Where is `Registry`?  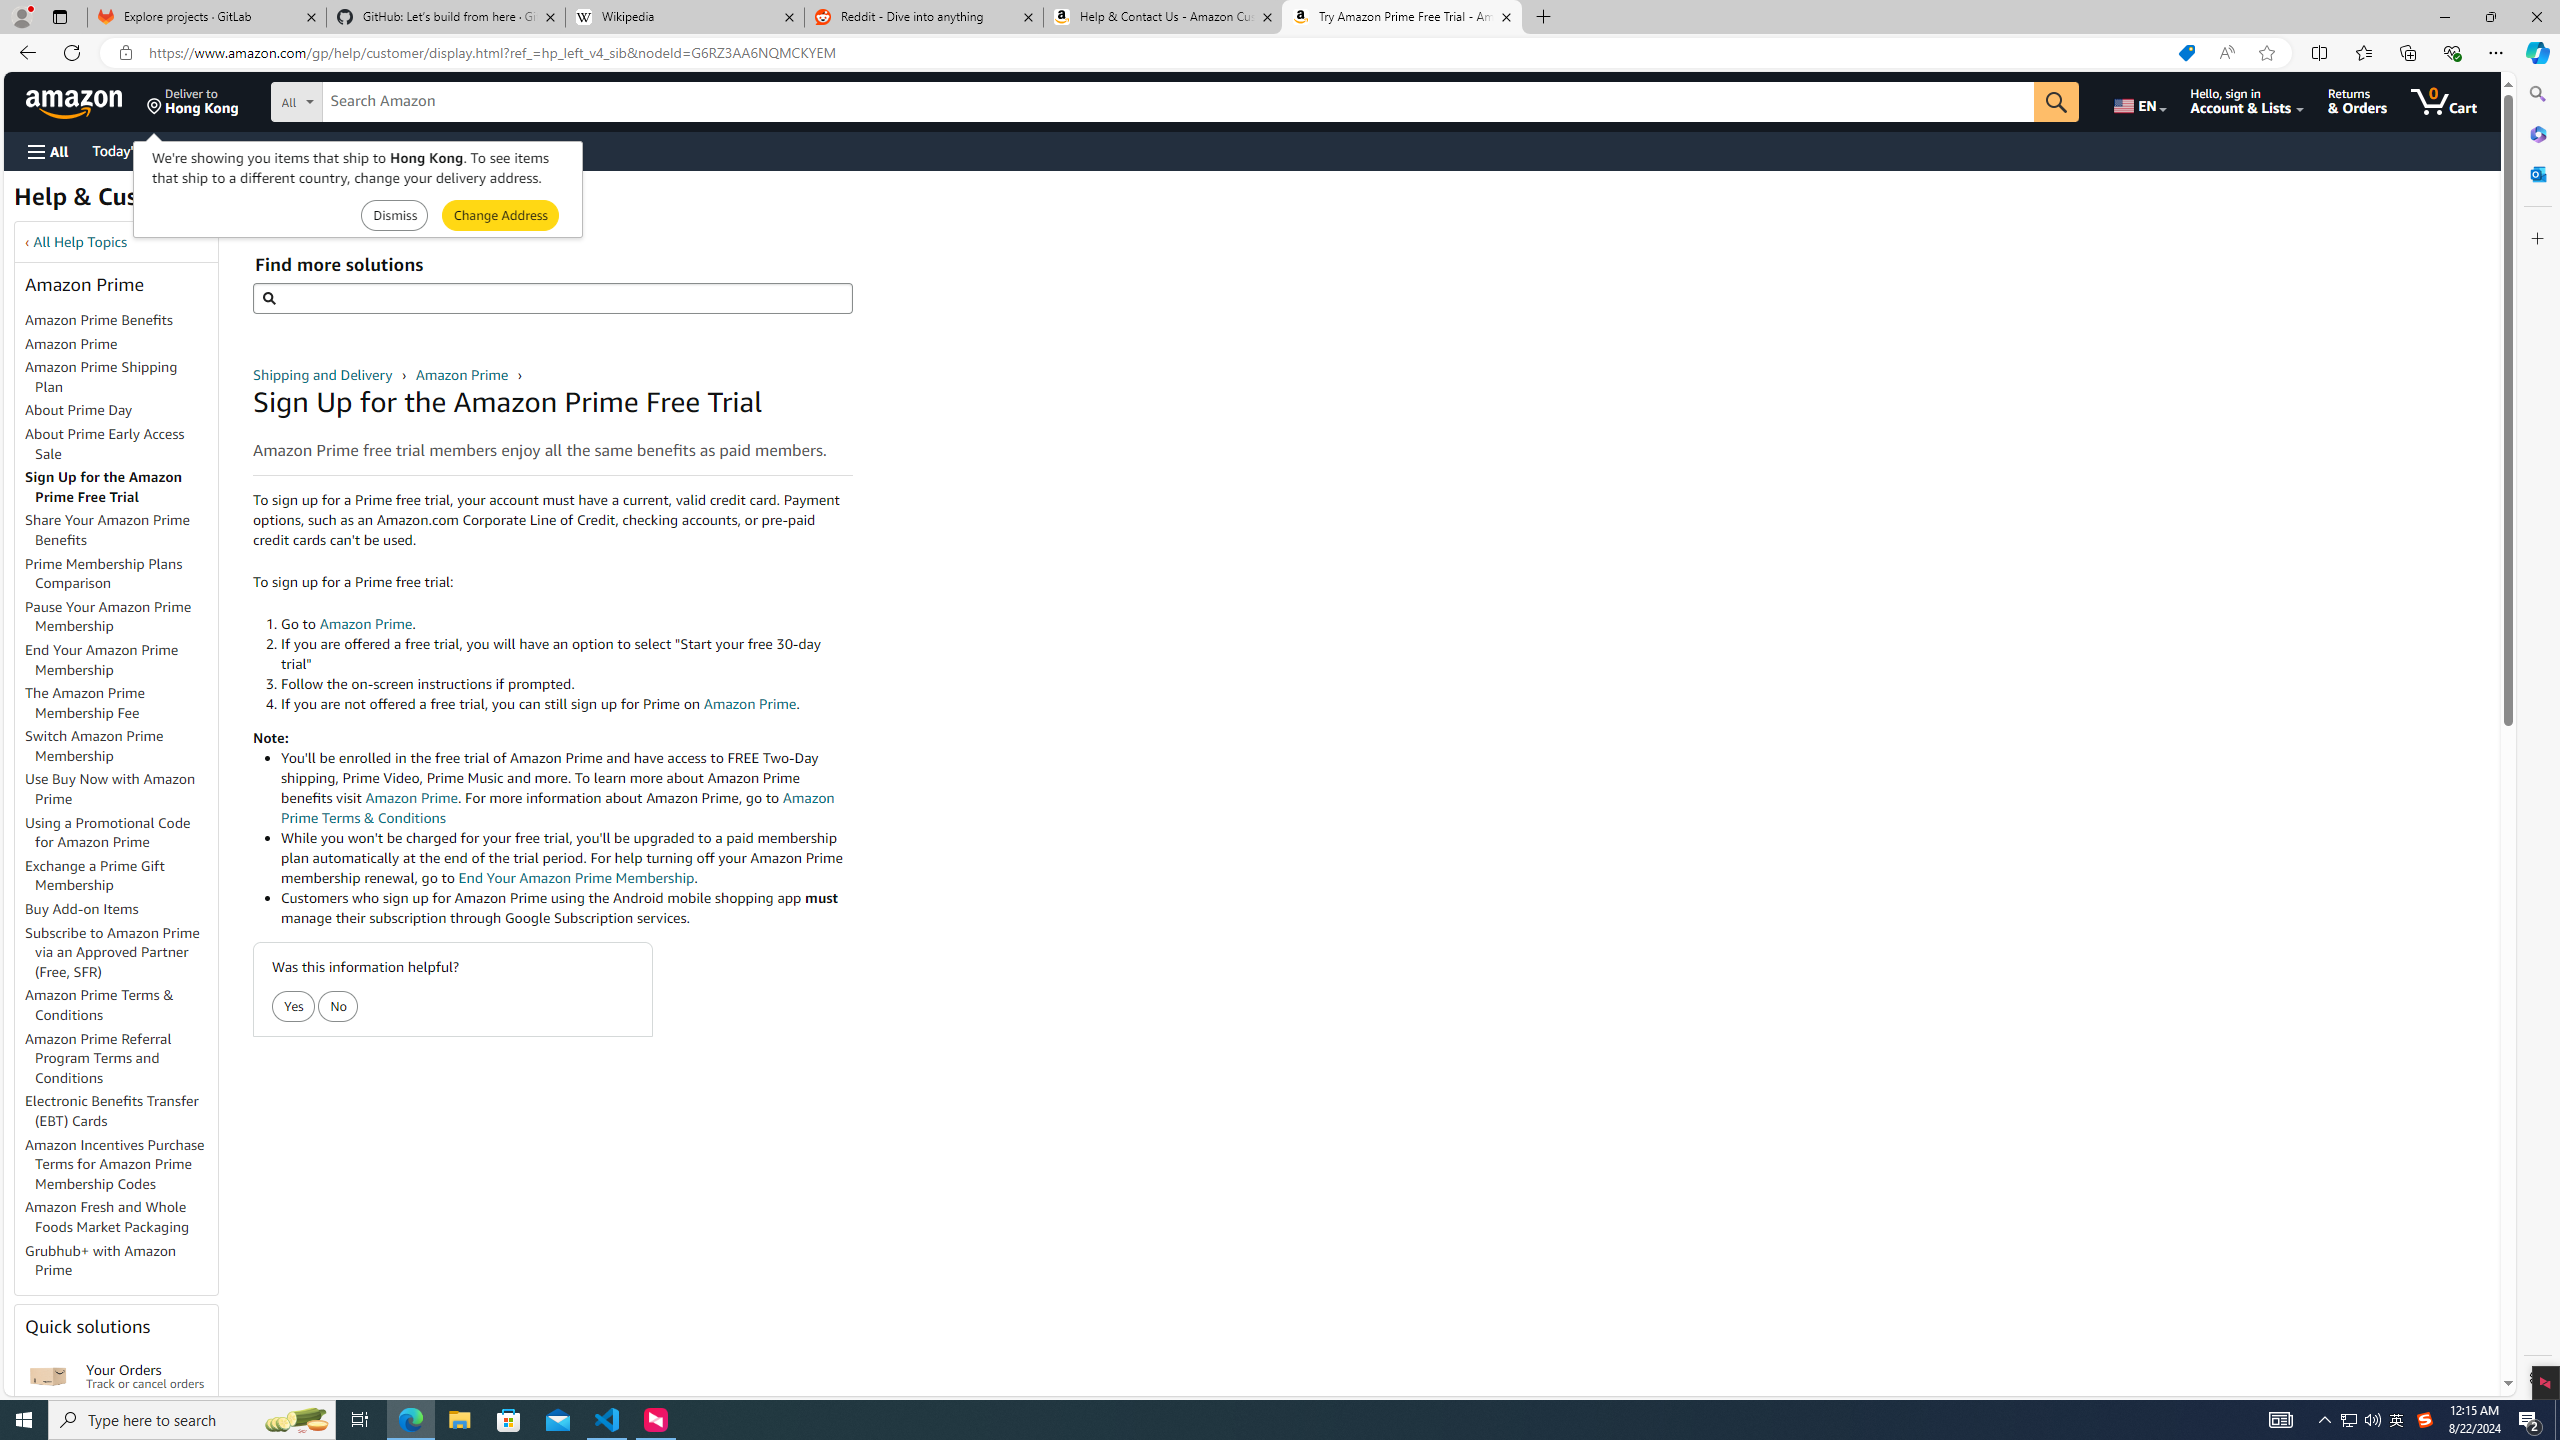 Registry is located at coordinates (360, 150).